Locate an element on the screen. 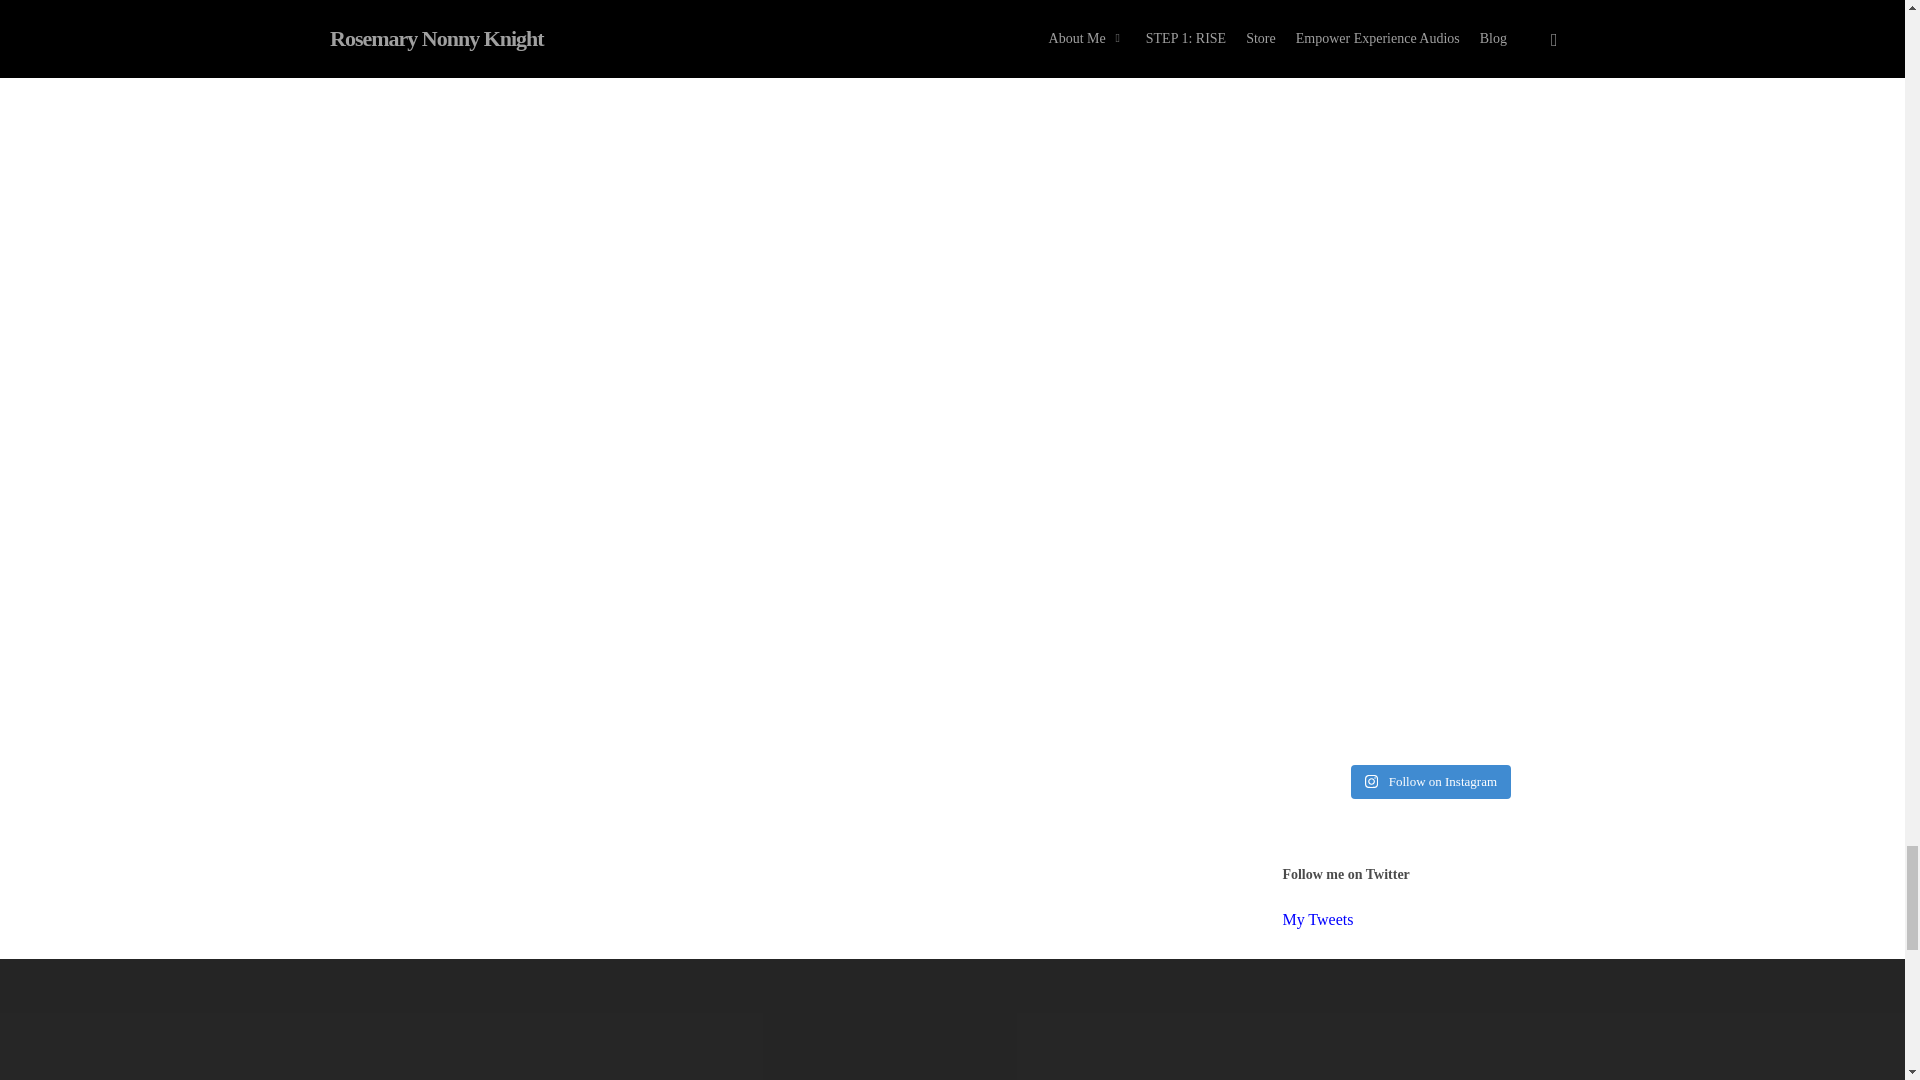 This screenshot has height=1080, width=1920. Follow on Instagram is located at coordinates (1431, 782).